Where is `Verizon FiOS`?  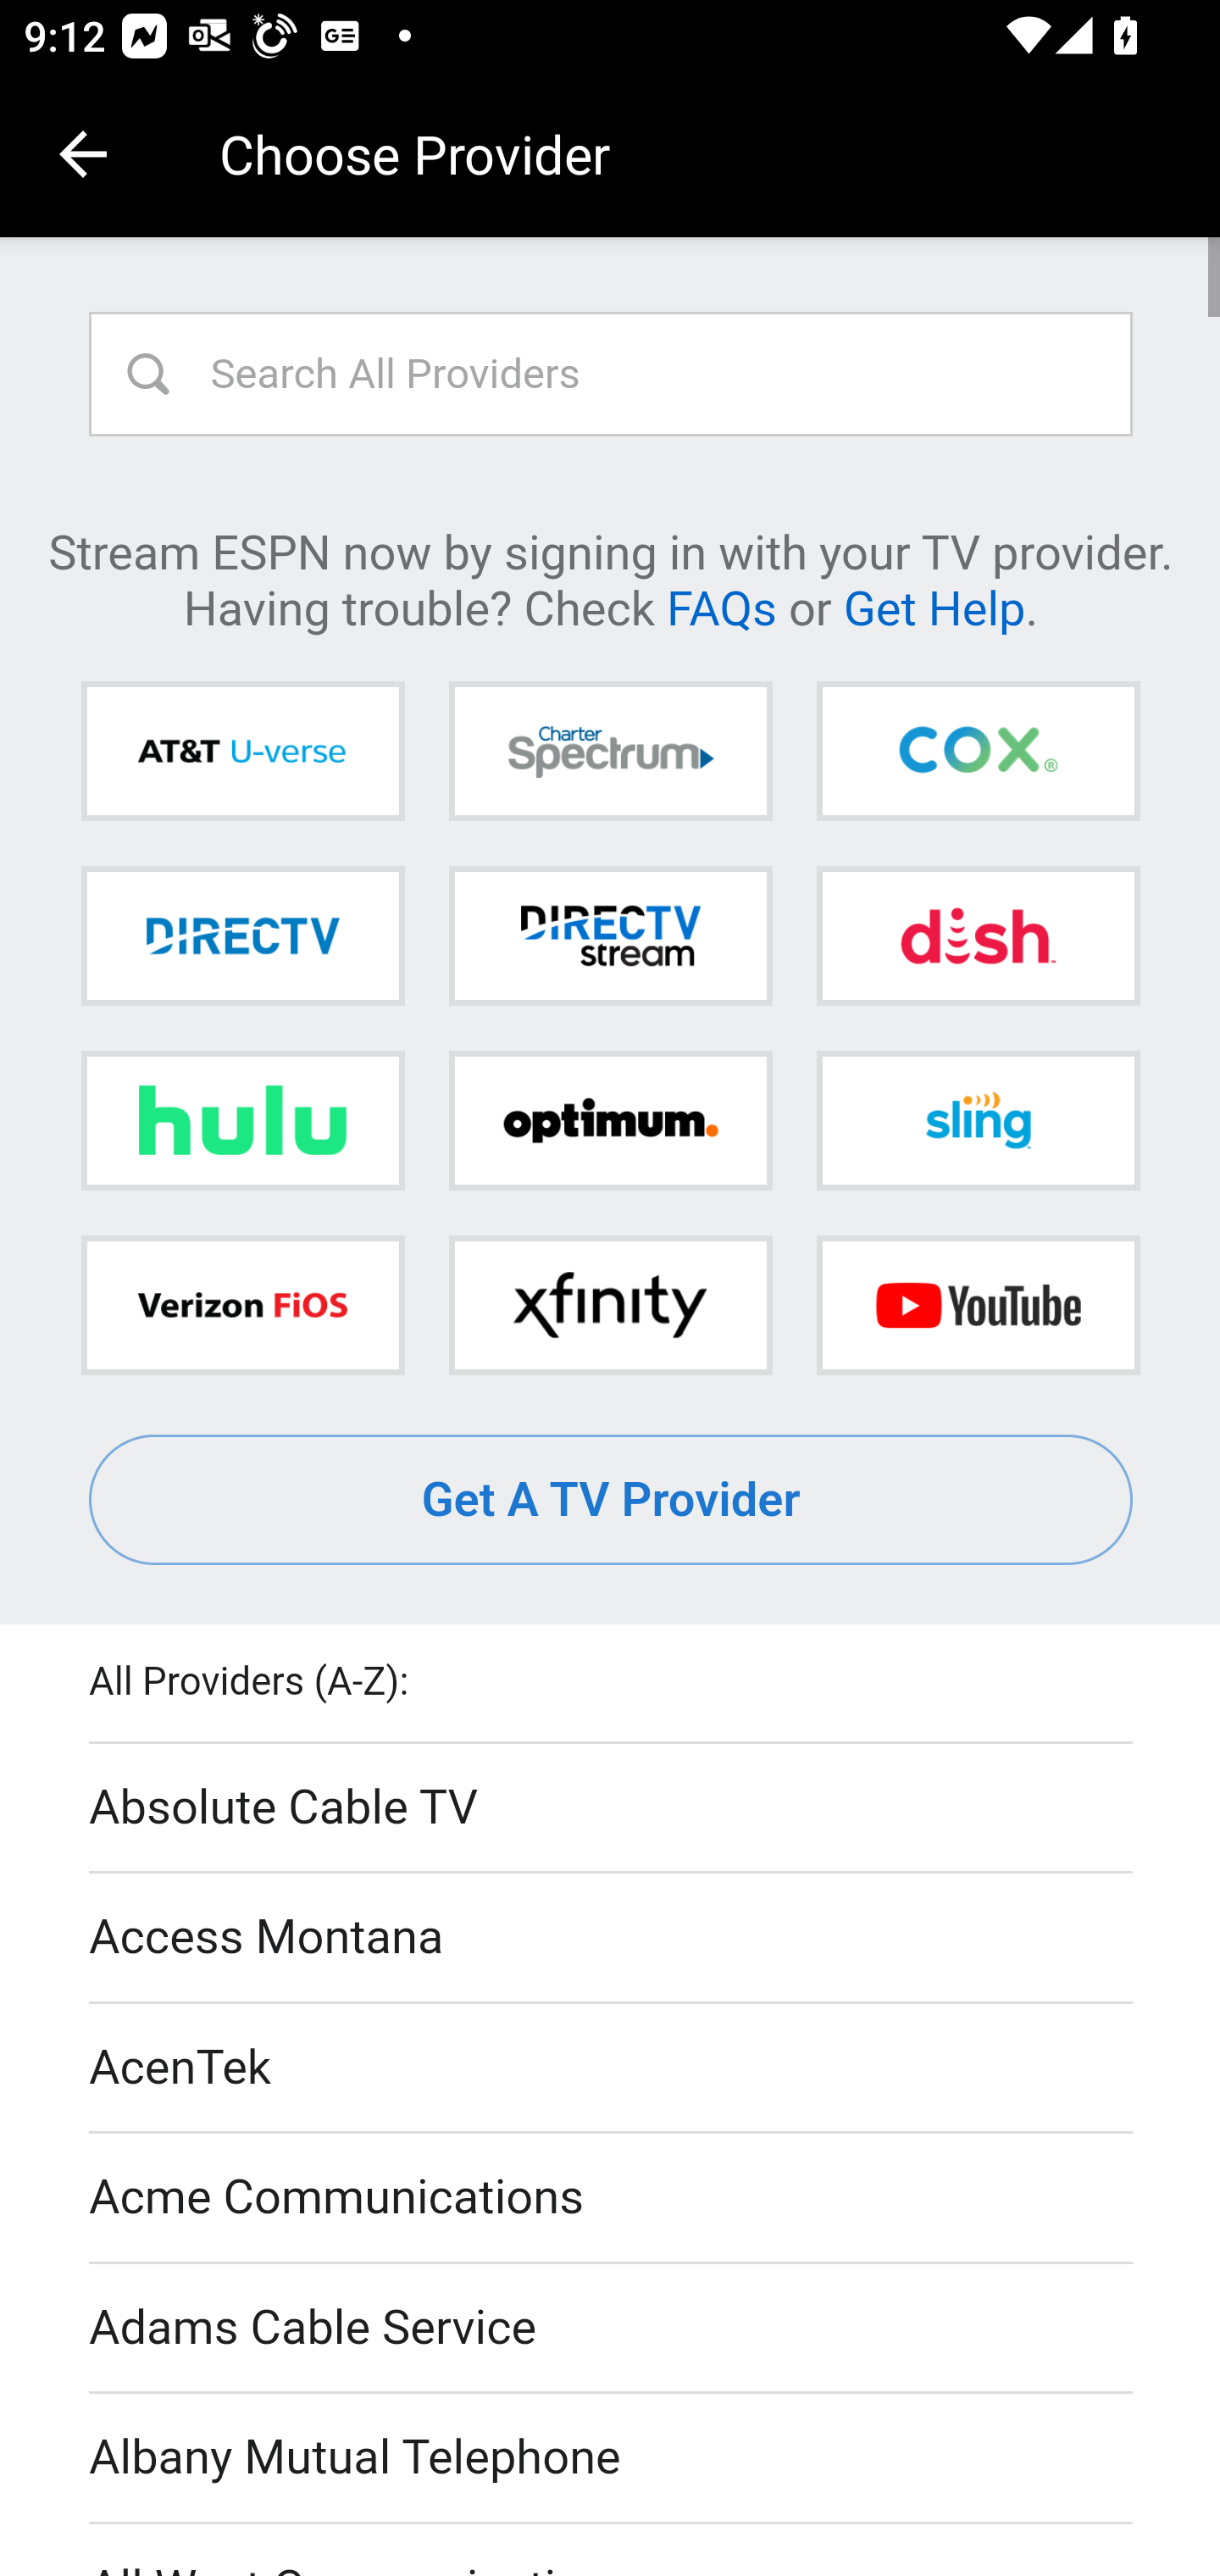
Verizon FiOS is located at coordinates (242, 1305).